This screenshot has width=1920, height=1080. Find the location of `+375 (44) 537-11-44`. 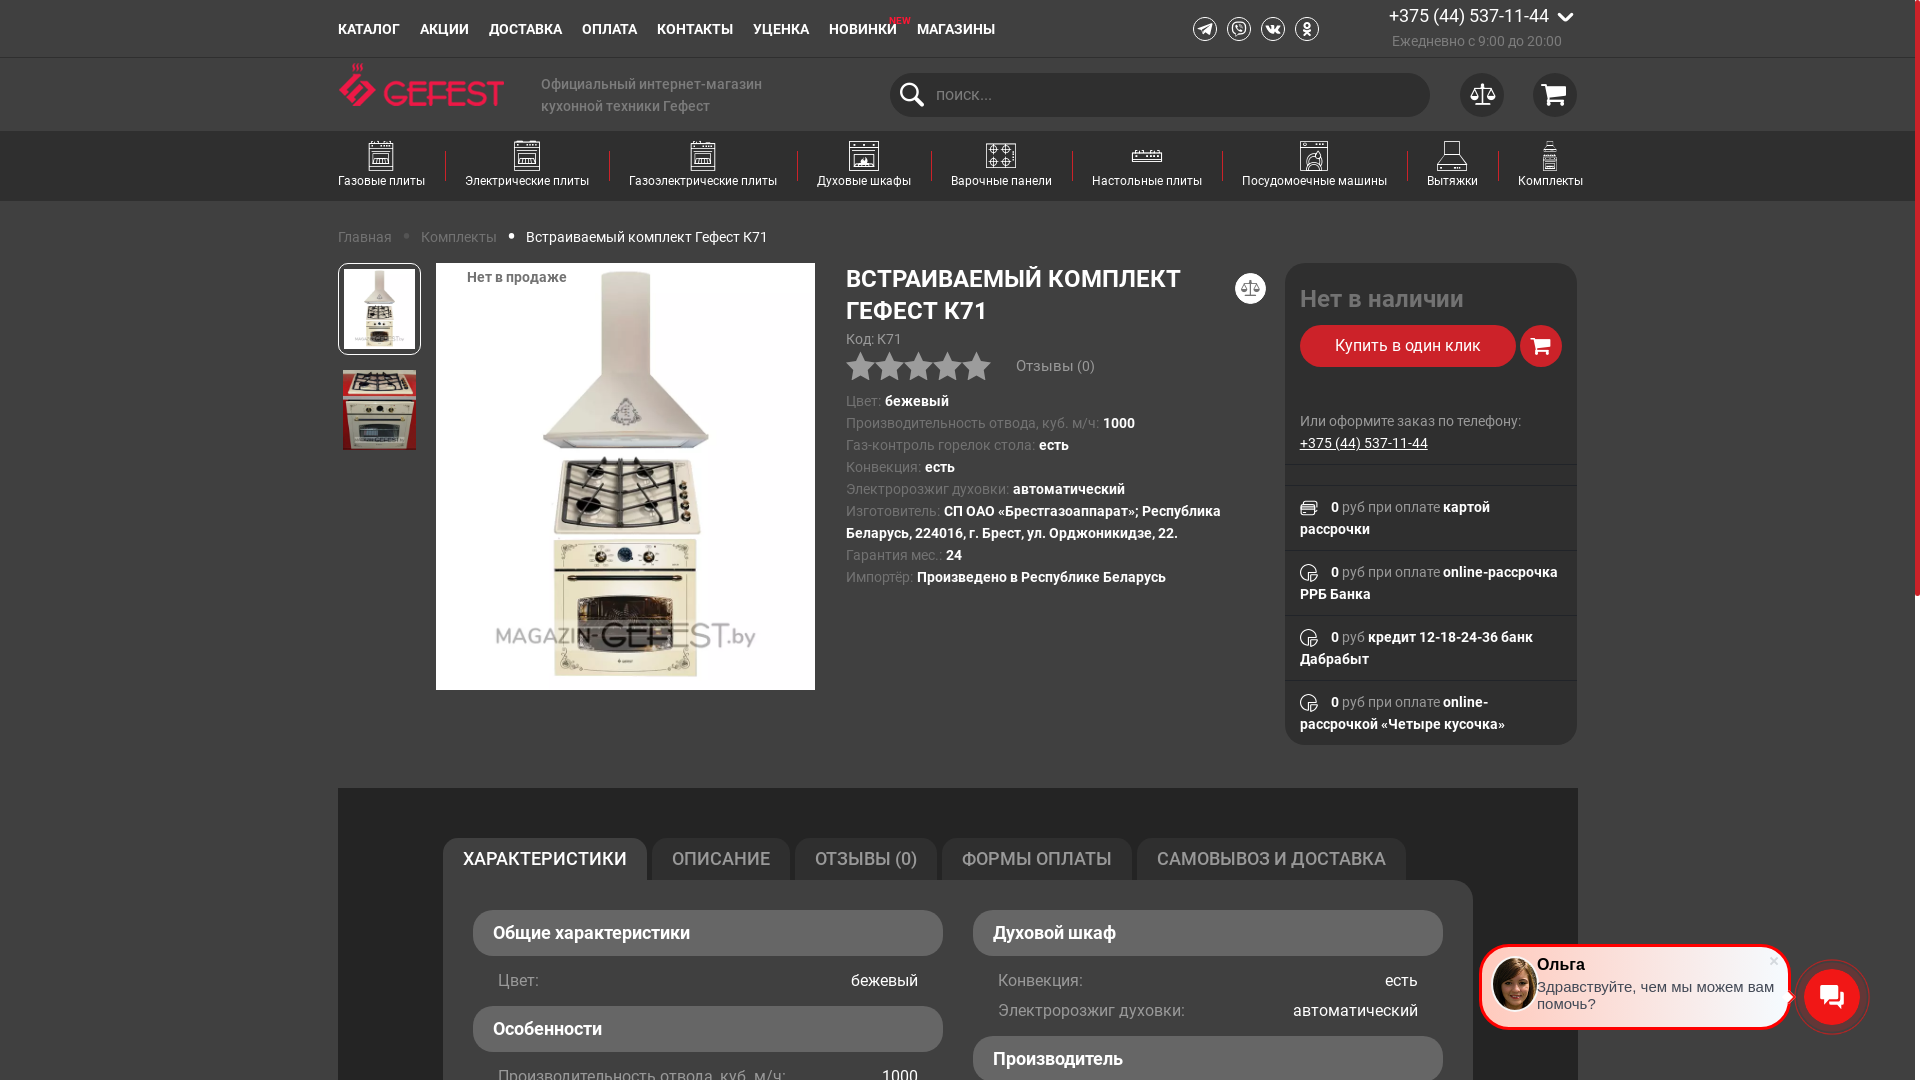

+375 (44) 537-11-44 is located at coordinates (1364, 443).